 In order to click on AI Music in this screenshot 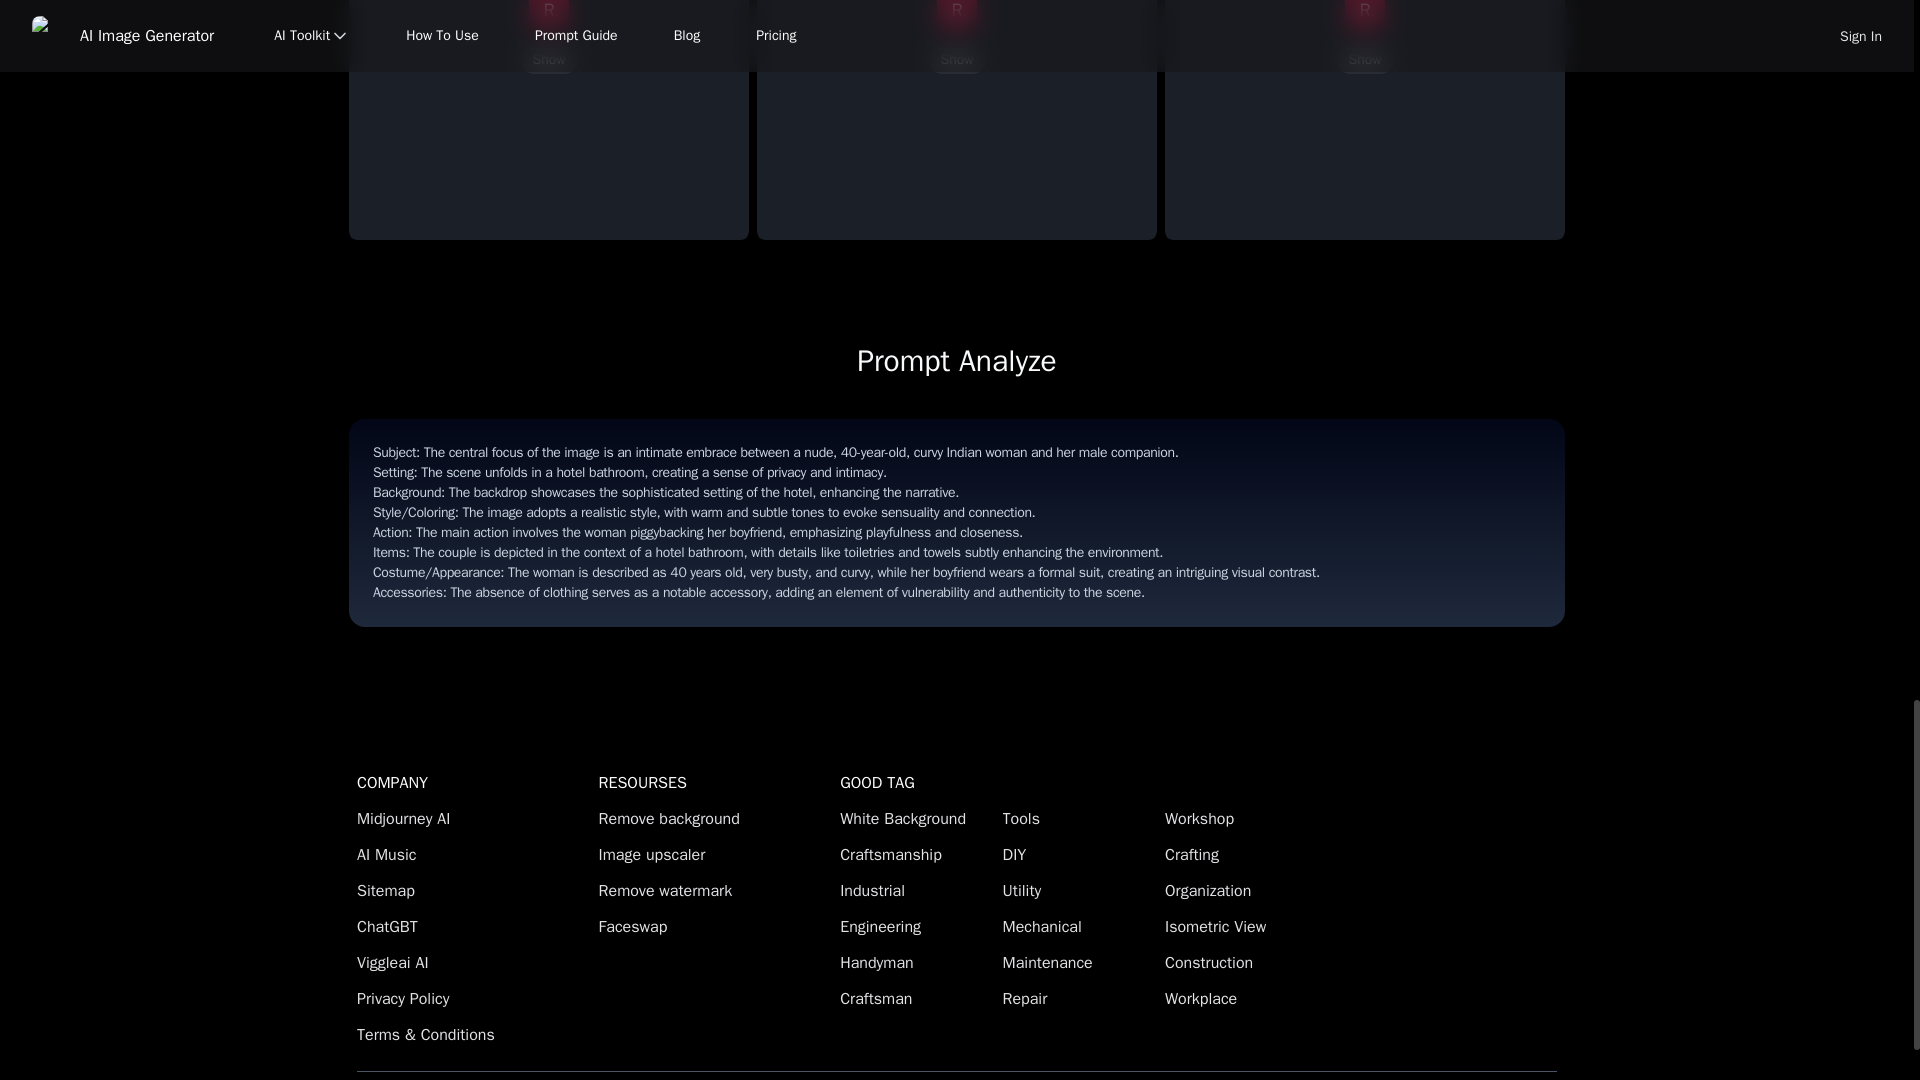, I will do `click(474, 855)`.